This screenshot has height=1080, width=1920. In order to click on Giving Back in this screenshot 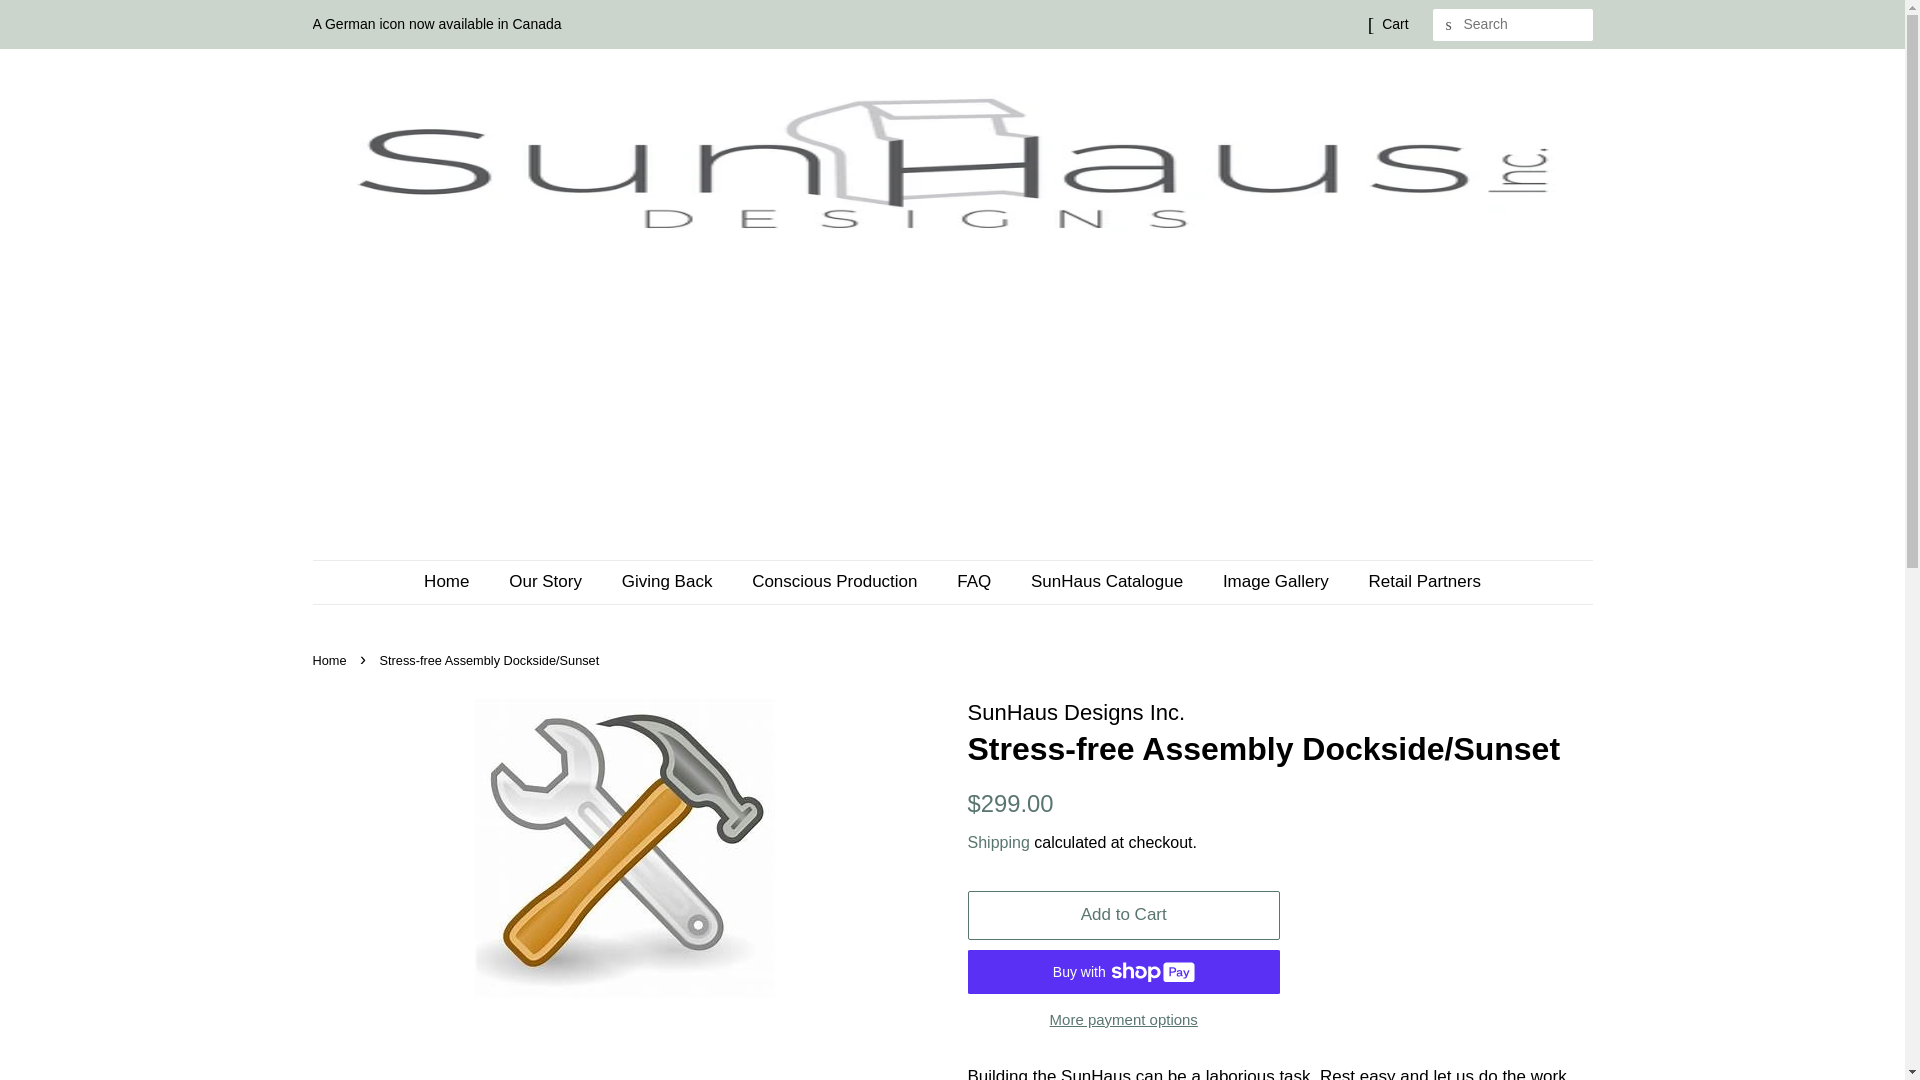, I will do `click(670, 582)`.